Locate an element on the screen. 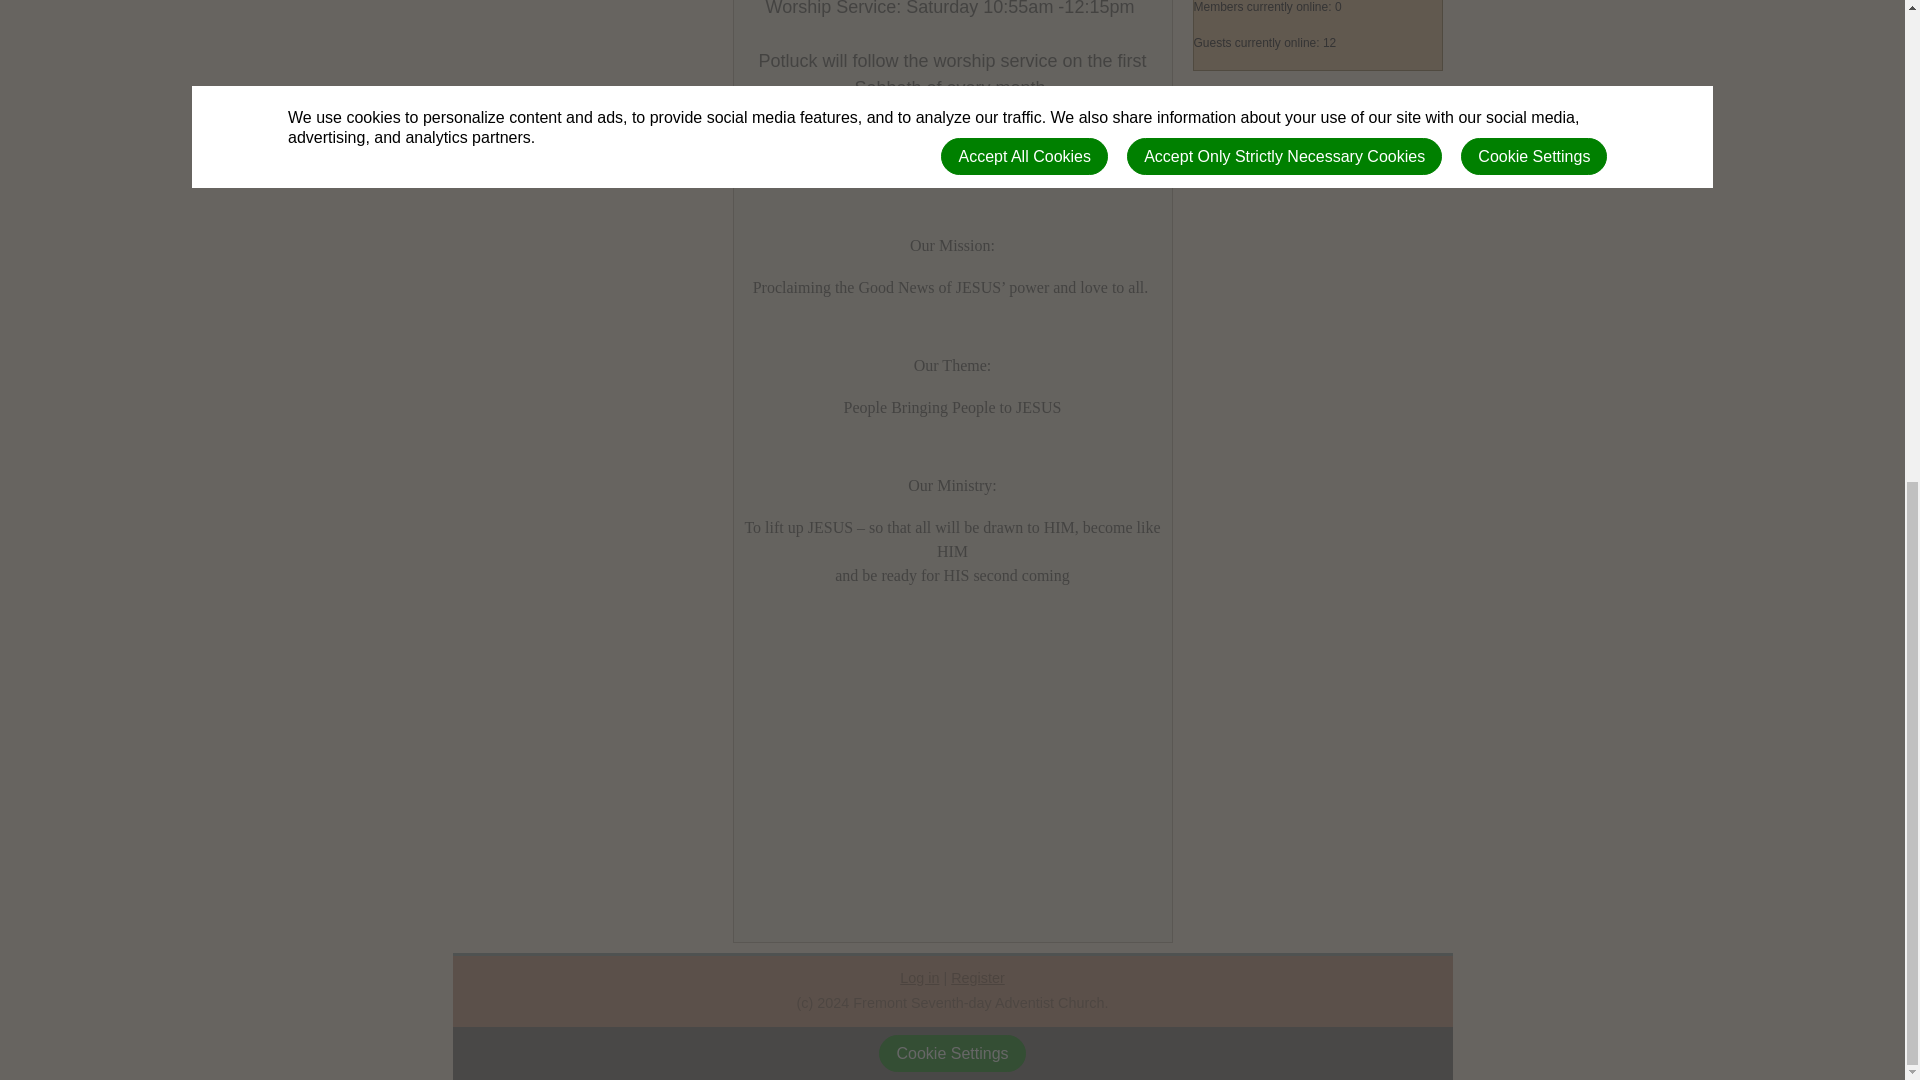 The height and width of the screenshot is (1080, 1920). Log in is located at coordinates (919, 978).